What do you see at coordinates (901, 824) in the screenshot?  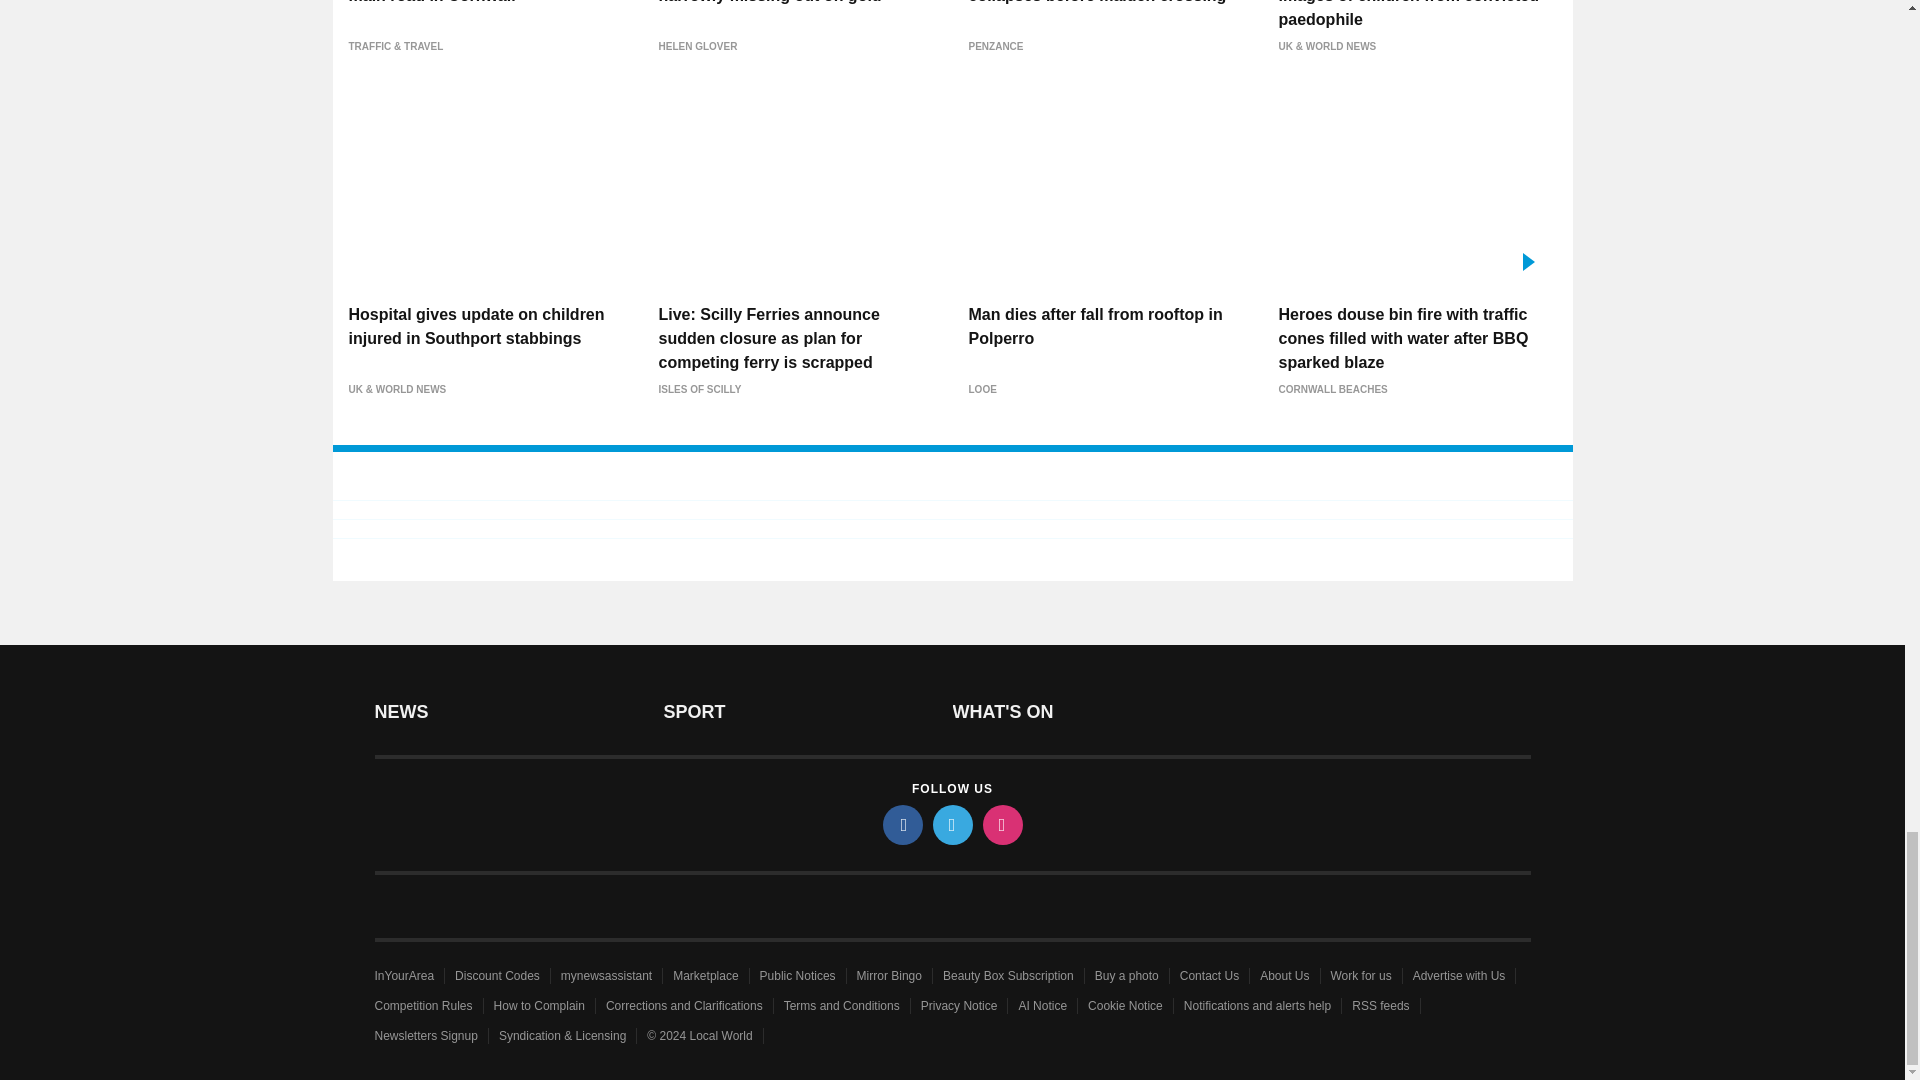 I see `facebook` at bounding box center [901, 824].